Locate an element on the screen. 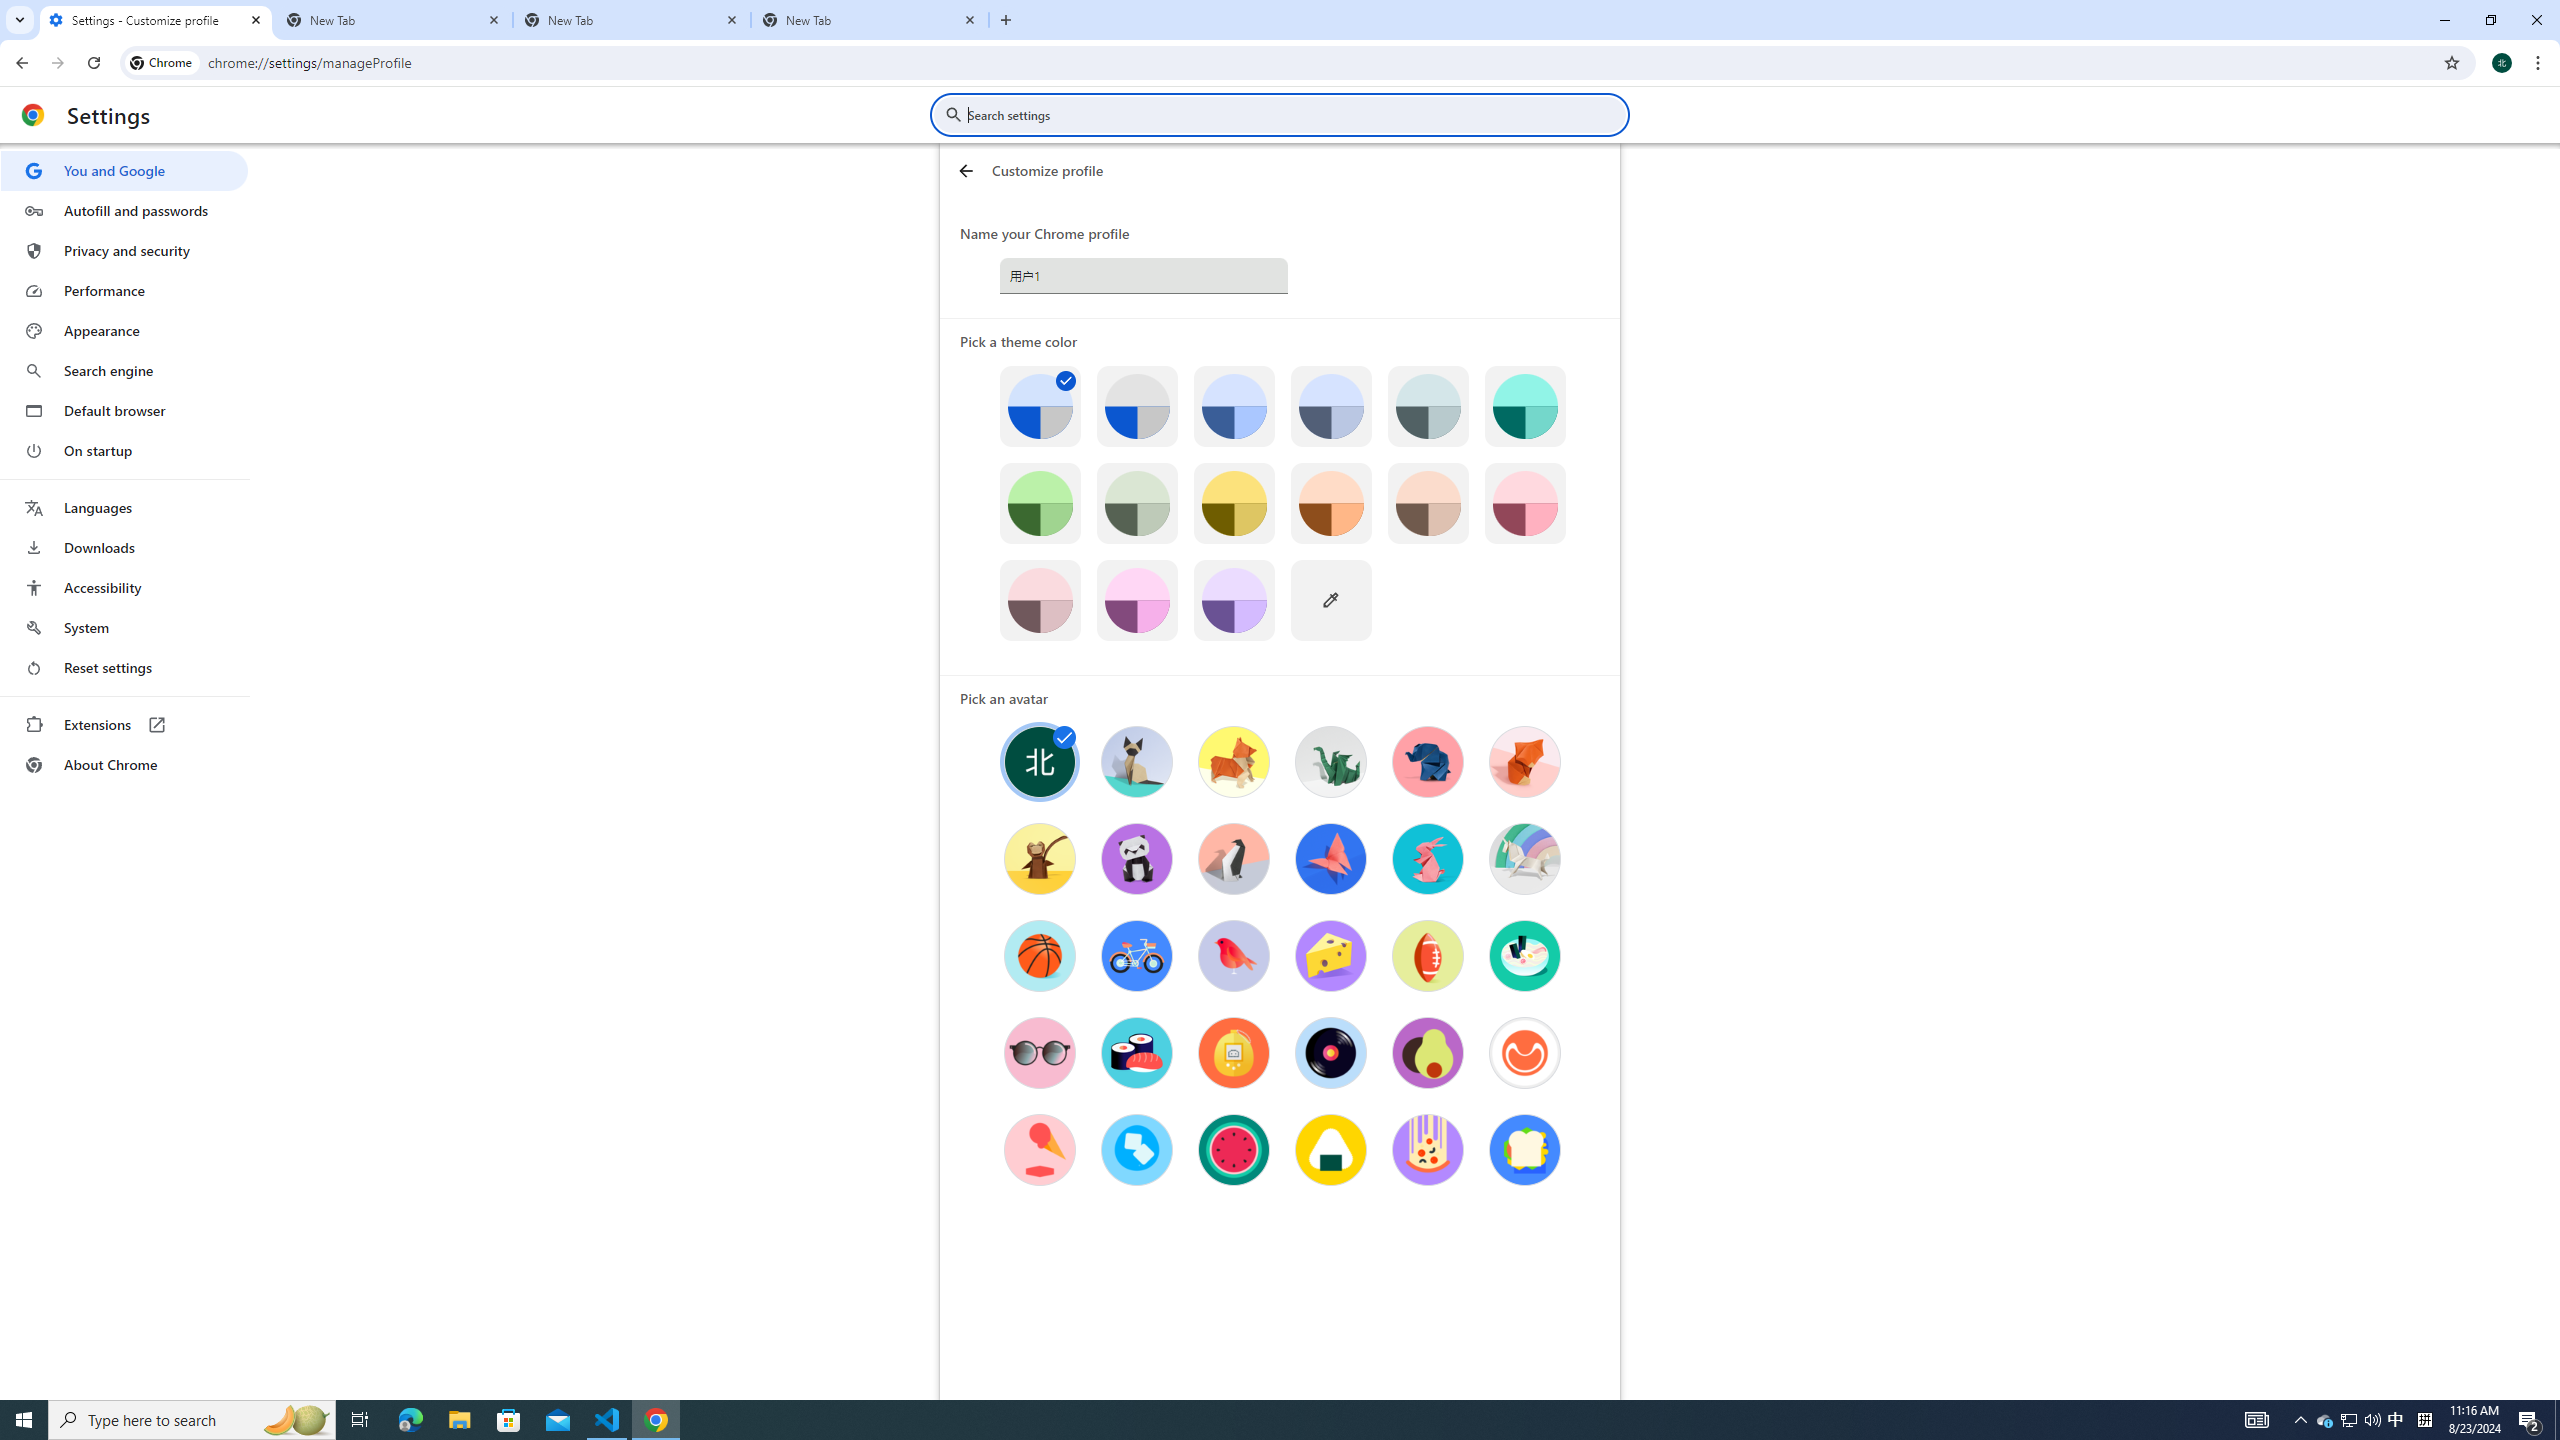  Reset settings is located at coordinates (124, 668).